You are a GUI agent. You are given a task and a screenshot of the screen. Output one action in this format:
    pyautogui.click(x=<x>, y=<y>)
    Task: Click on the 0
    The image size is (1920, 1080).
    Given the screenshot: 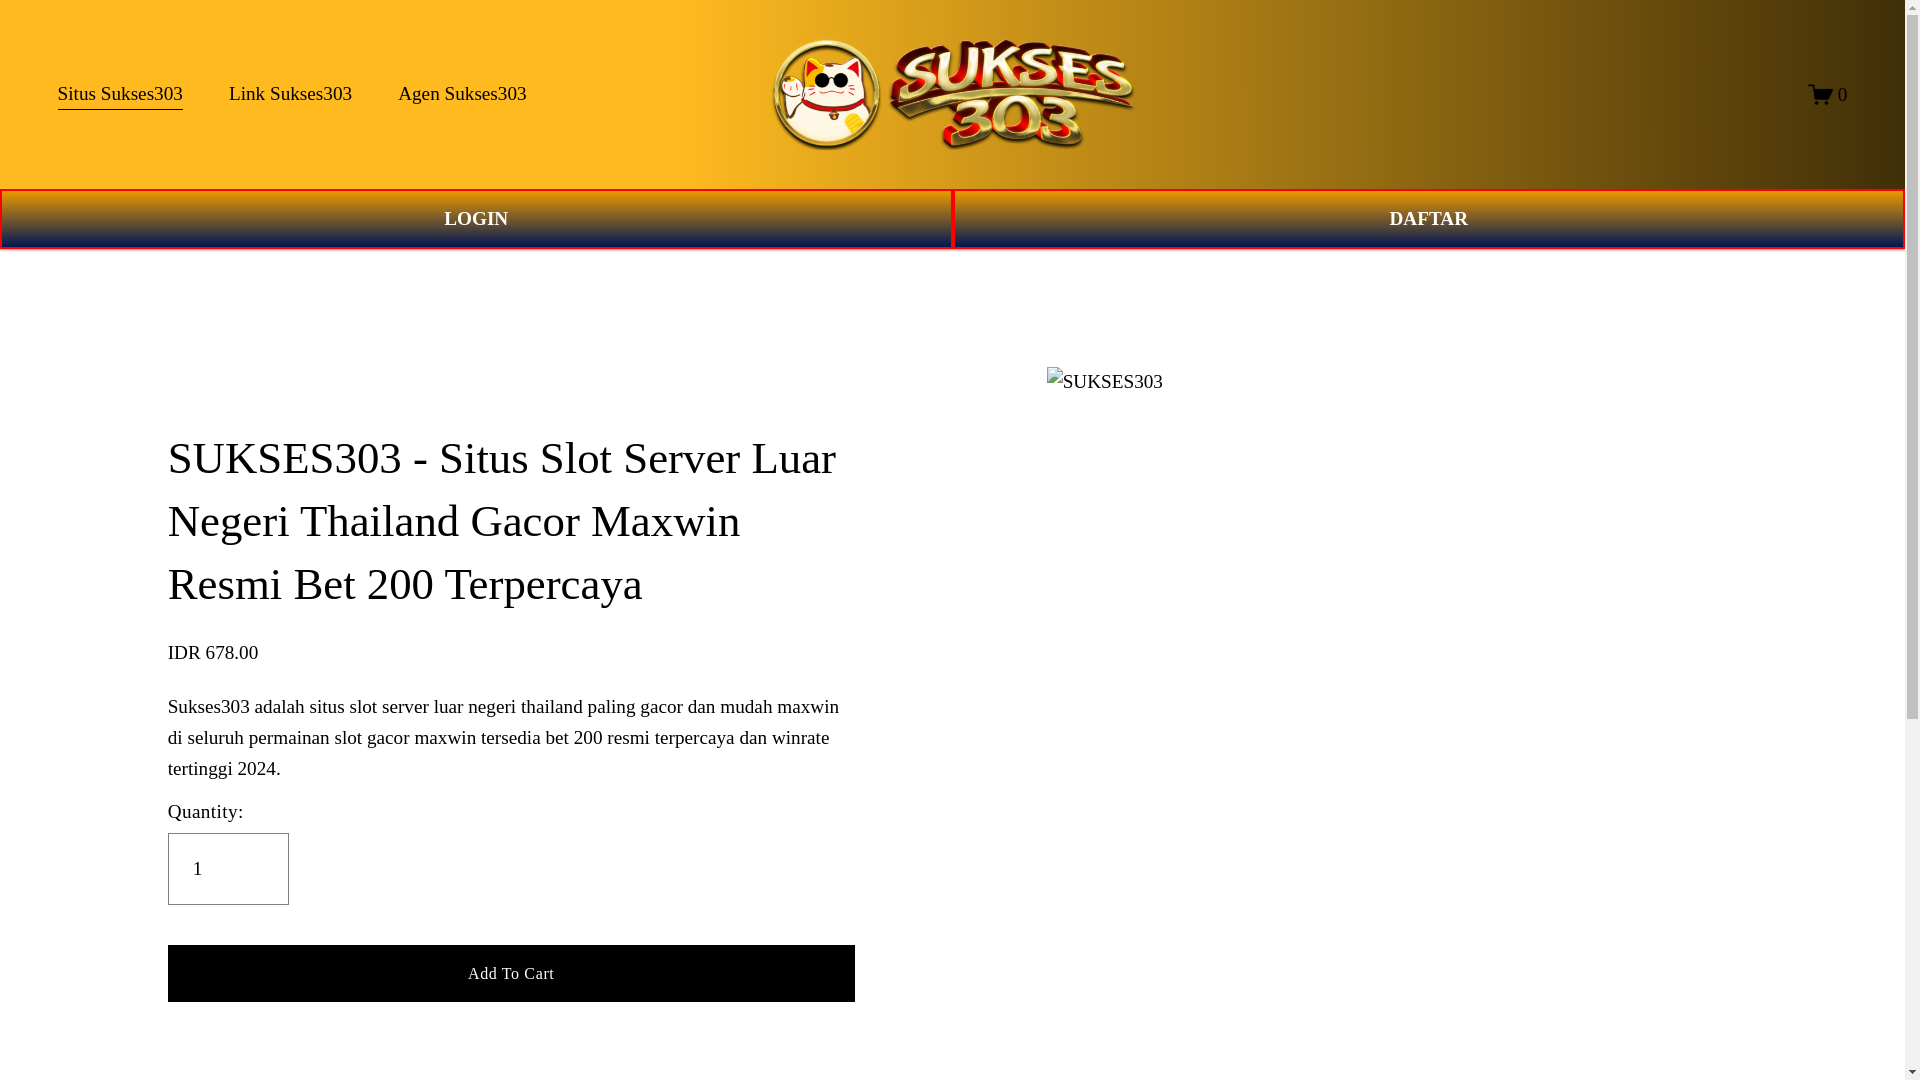 What is the action you would take?
    pyautogui.click(x=1828, y=94)
    